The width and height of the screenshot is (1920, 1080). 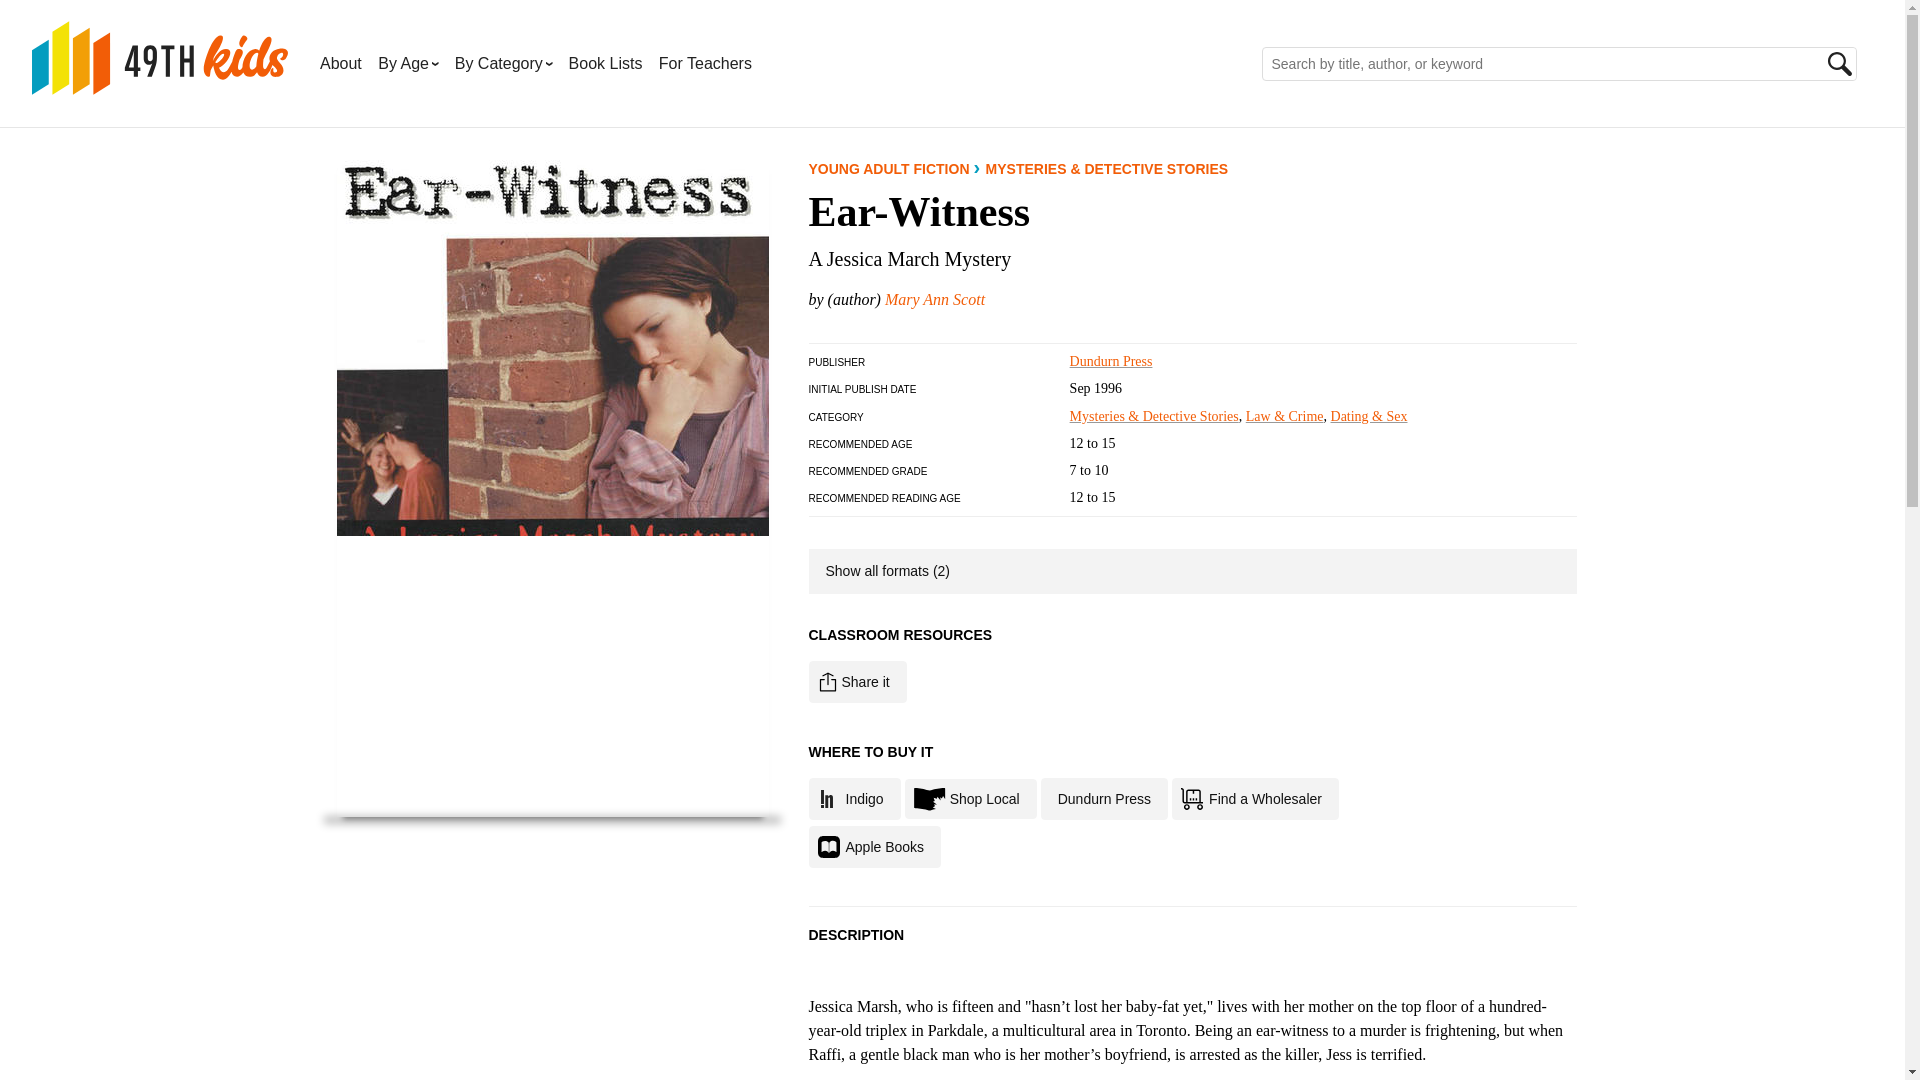 What do you see at coordinates (874, 847) in the screenshot?
I see `Apple Books` at bounding box center [874, 847].